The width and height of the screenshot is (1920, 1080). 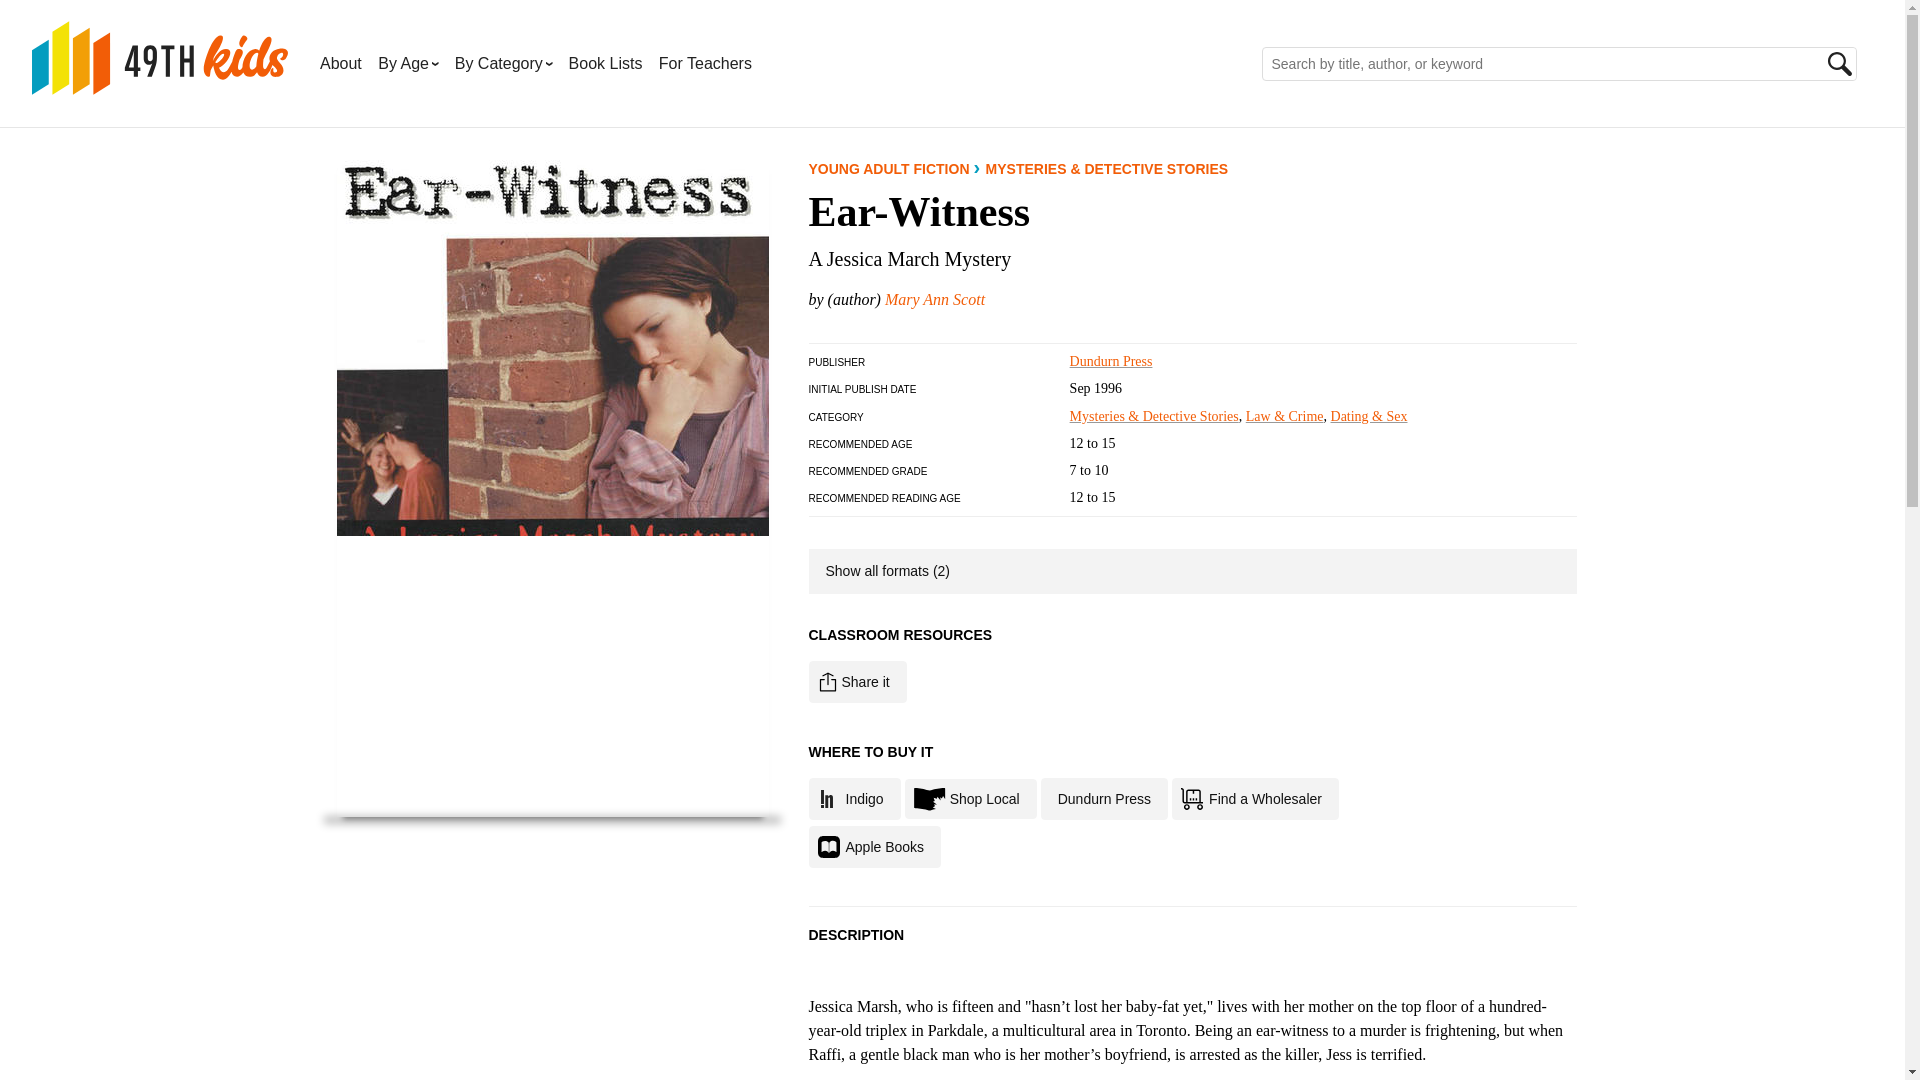 What do you see at coordinates (874, 847) in the screenshot?
I see `Apple Books` at bounding box center [874, 847].